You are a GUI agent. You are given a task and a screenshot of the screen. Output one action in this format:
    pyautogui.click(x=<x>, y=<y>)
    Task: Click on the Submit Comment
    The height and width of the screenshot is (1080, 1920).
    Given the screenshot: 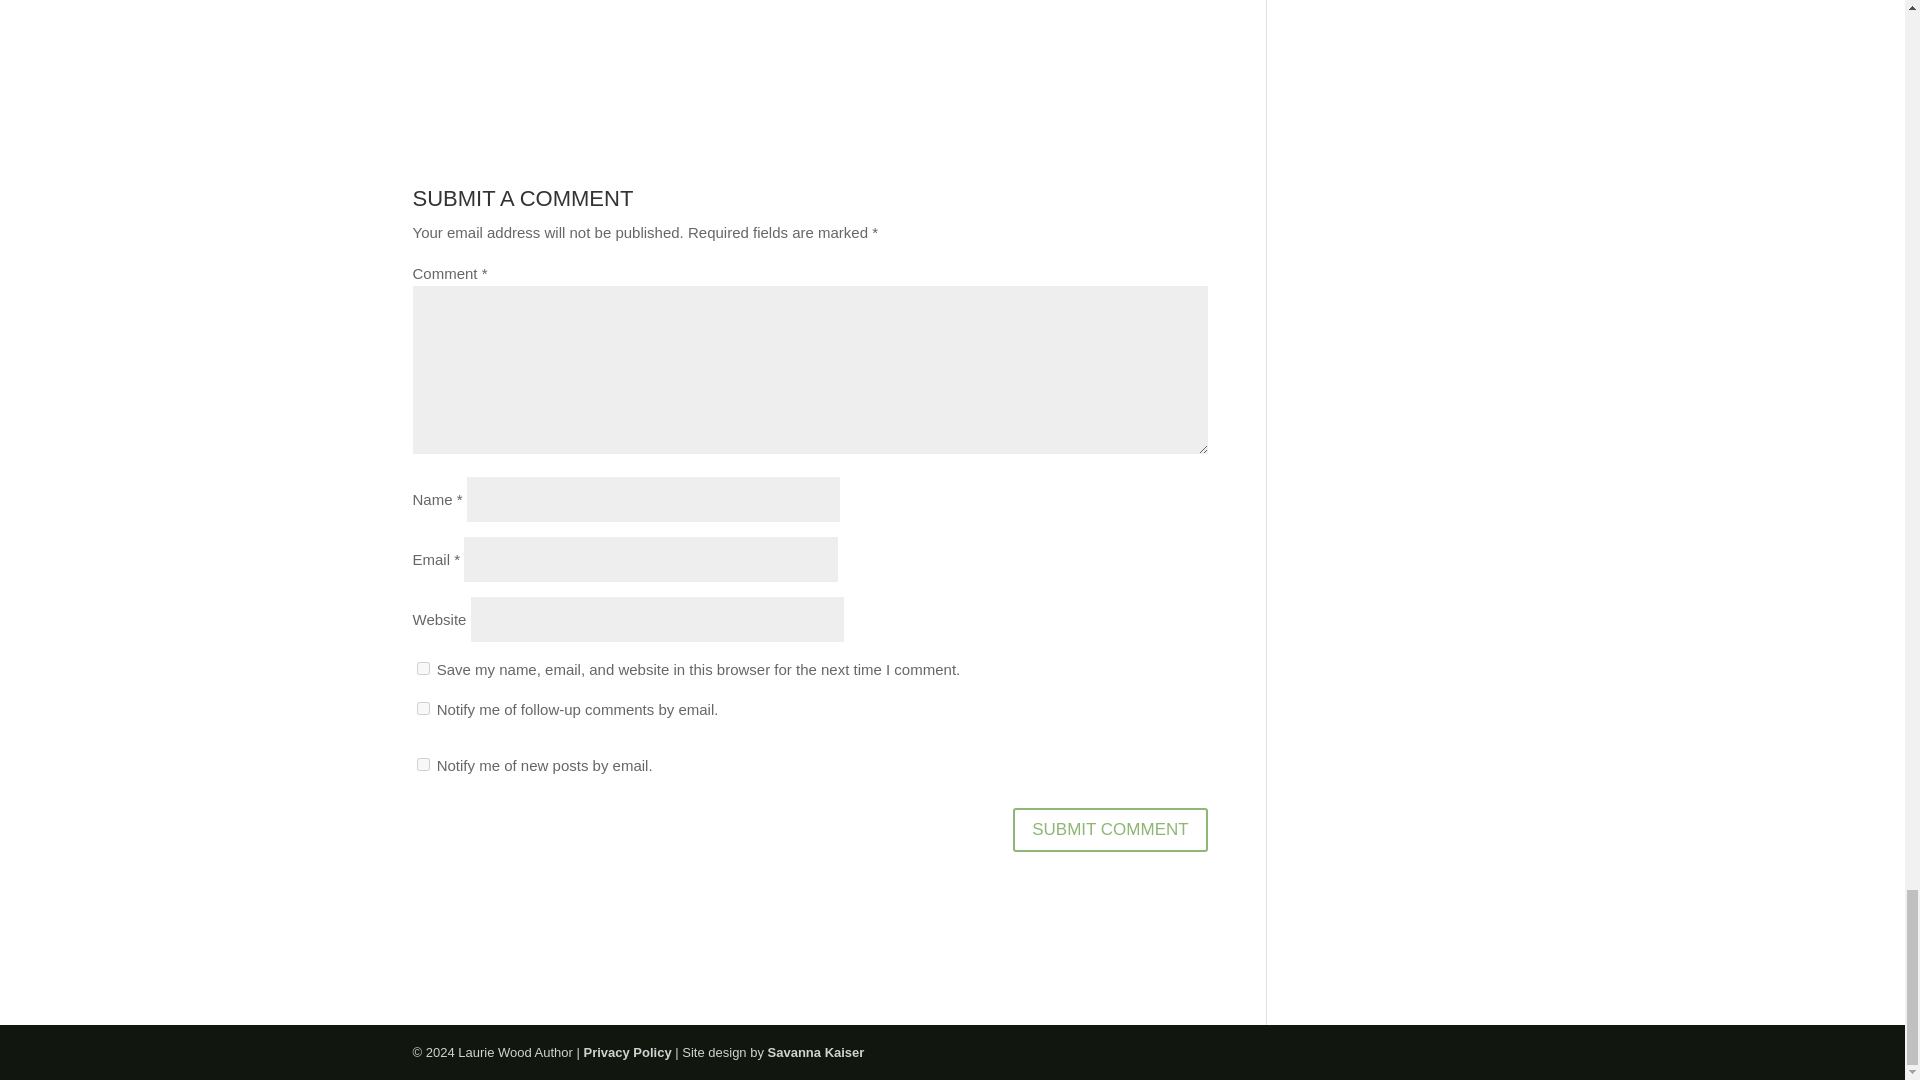 What is the action you would take?
    pyautogui.click(x=1110, y=829)
    